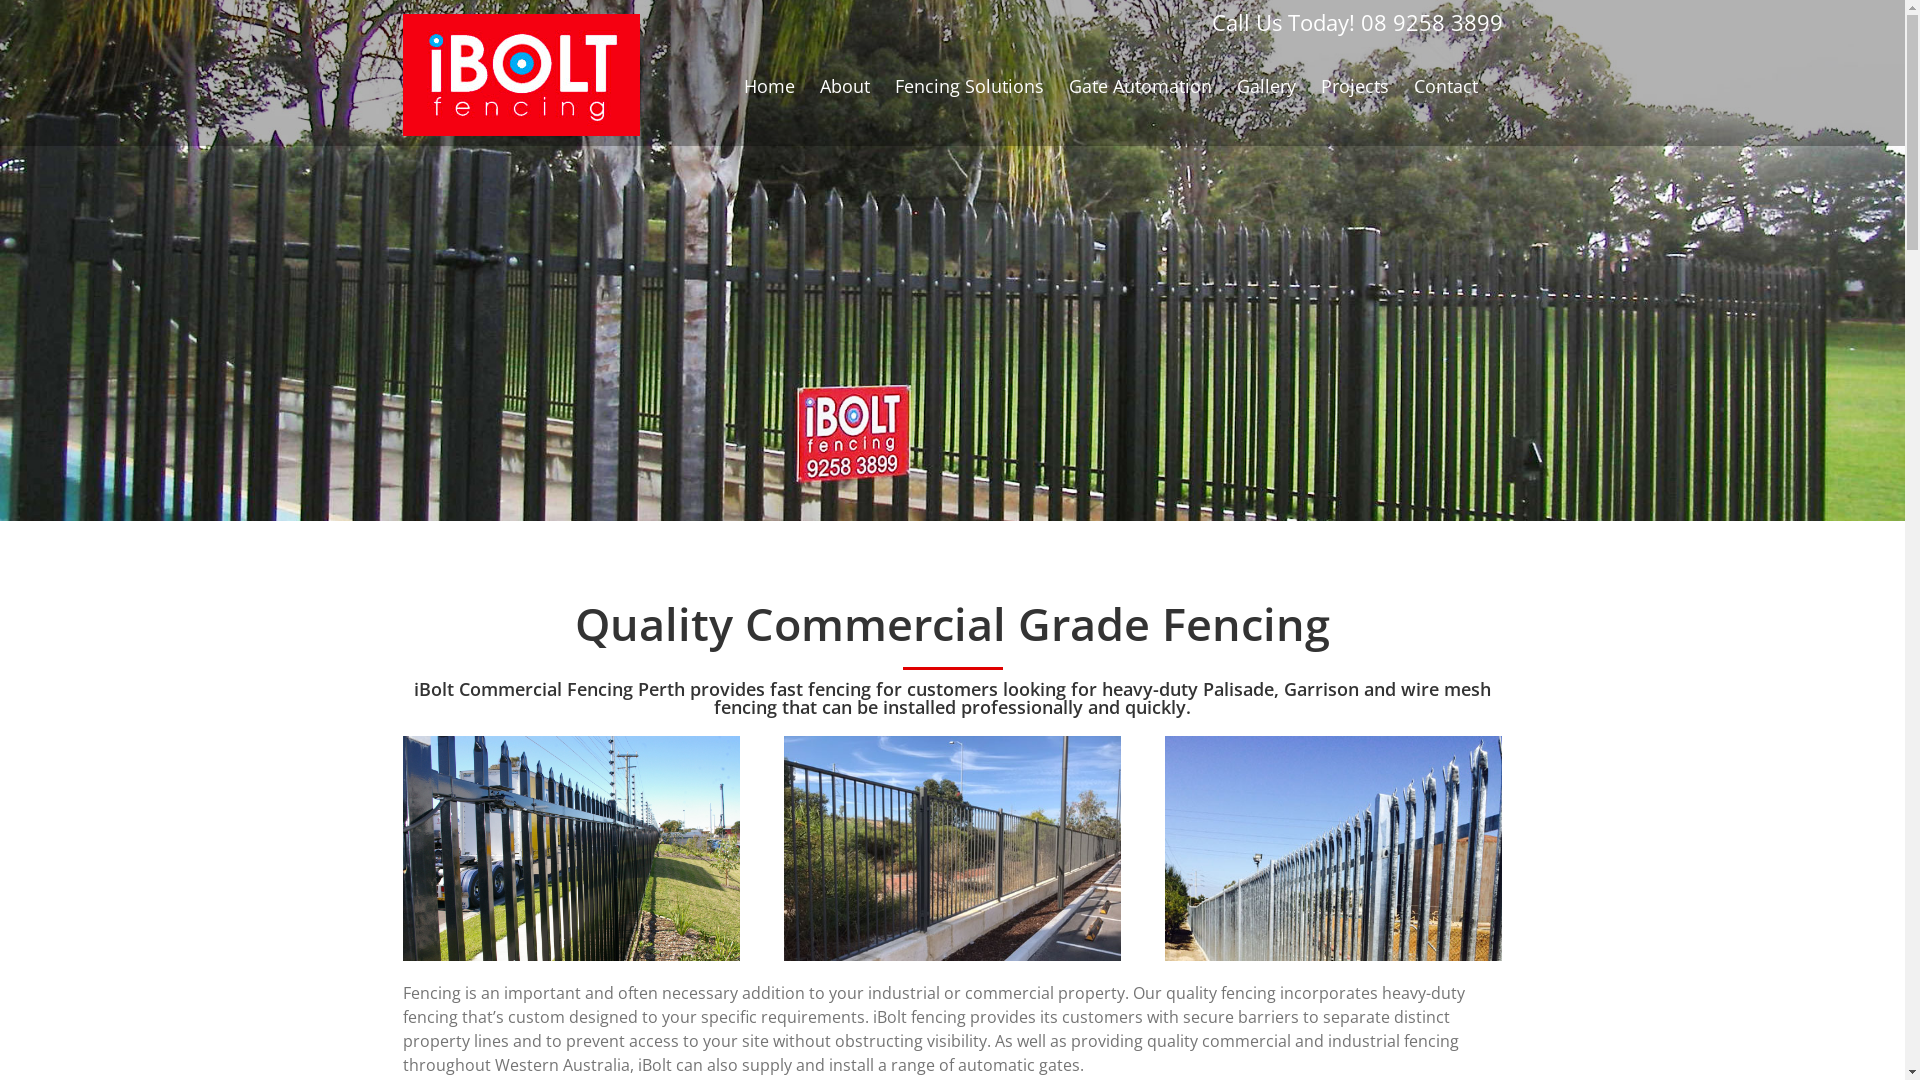 The image size is (1920, 1080). Describe the element at coordinates (968, 86) in the screenshot. I see `Fencing Solutions` at that location.